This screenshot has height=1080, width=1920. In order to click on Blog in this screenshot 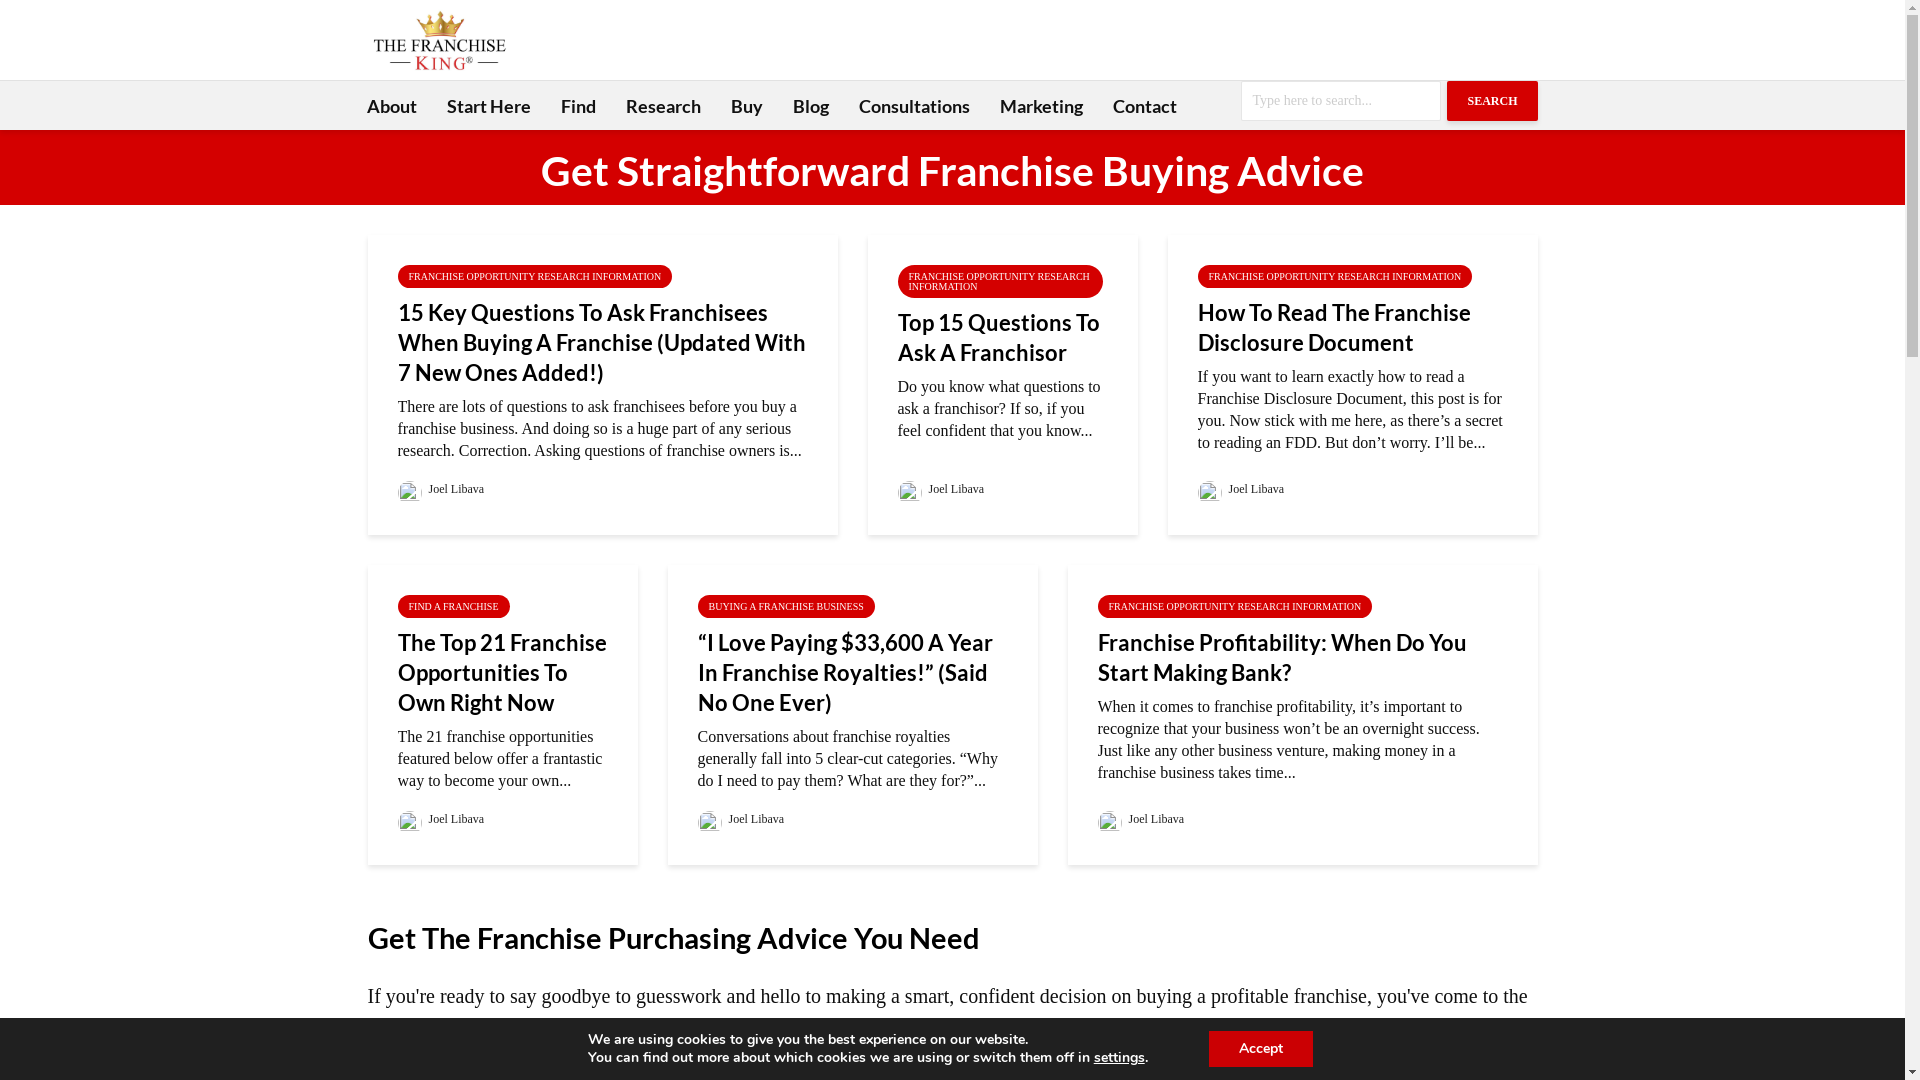, I will do `click(811, 106)`.